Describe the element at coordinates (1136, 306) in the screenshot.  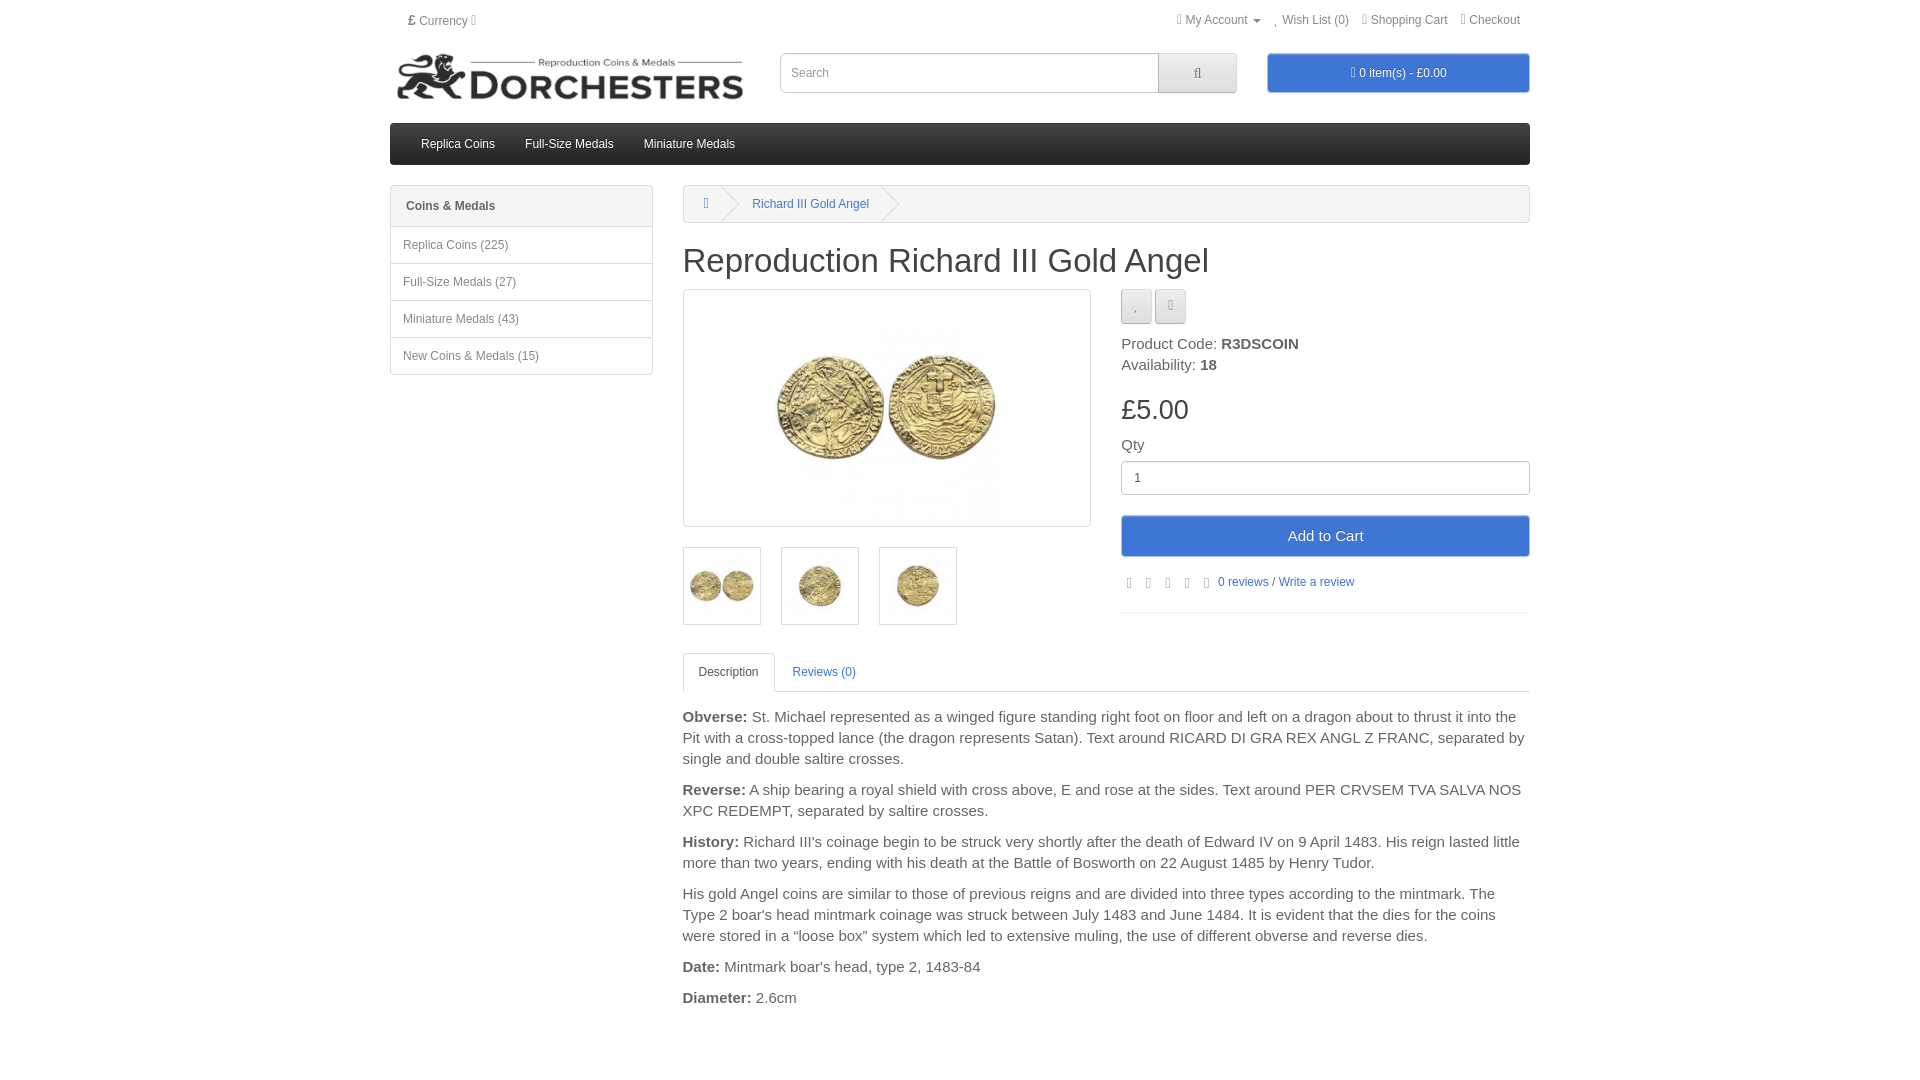
I see `Add to Wish List` at that location.